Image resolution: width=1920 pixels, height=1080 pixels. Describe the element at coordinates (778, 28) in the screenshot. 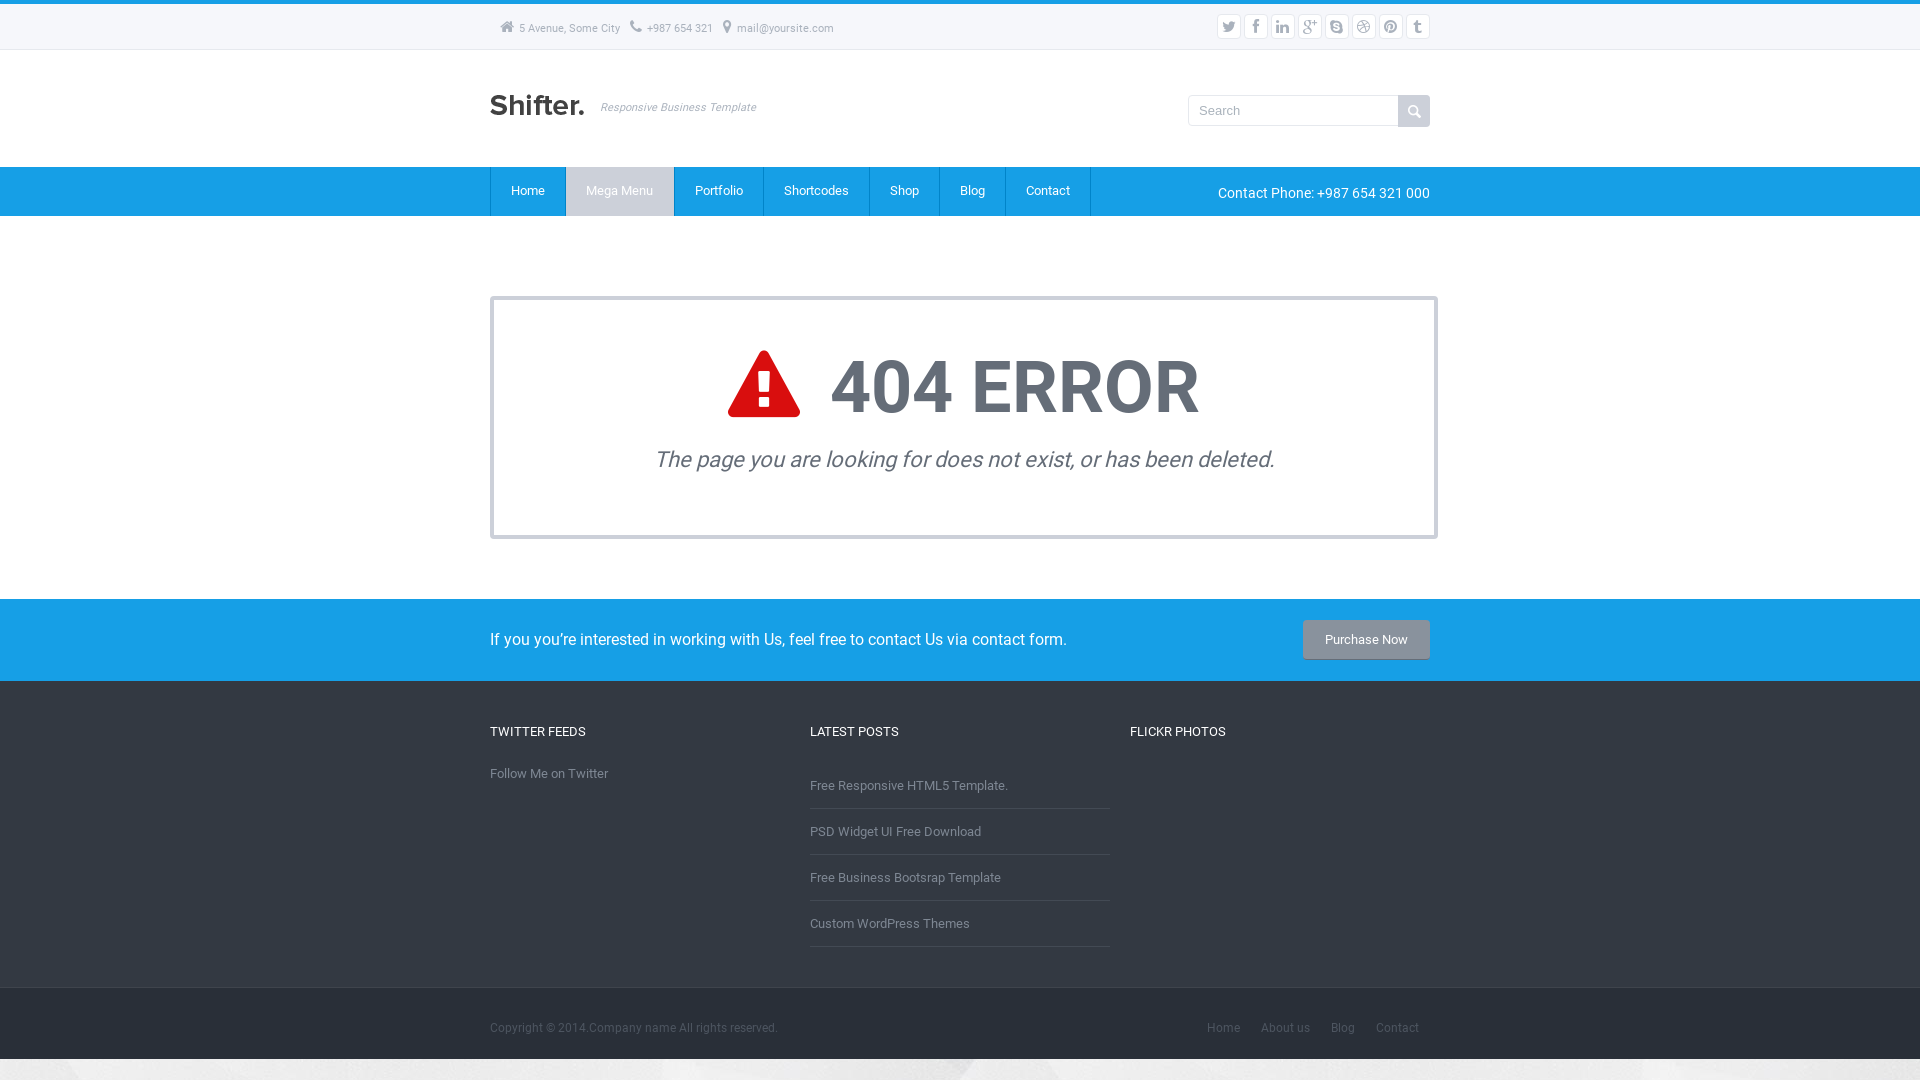

I see `mail@yoursite.com` at that location.